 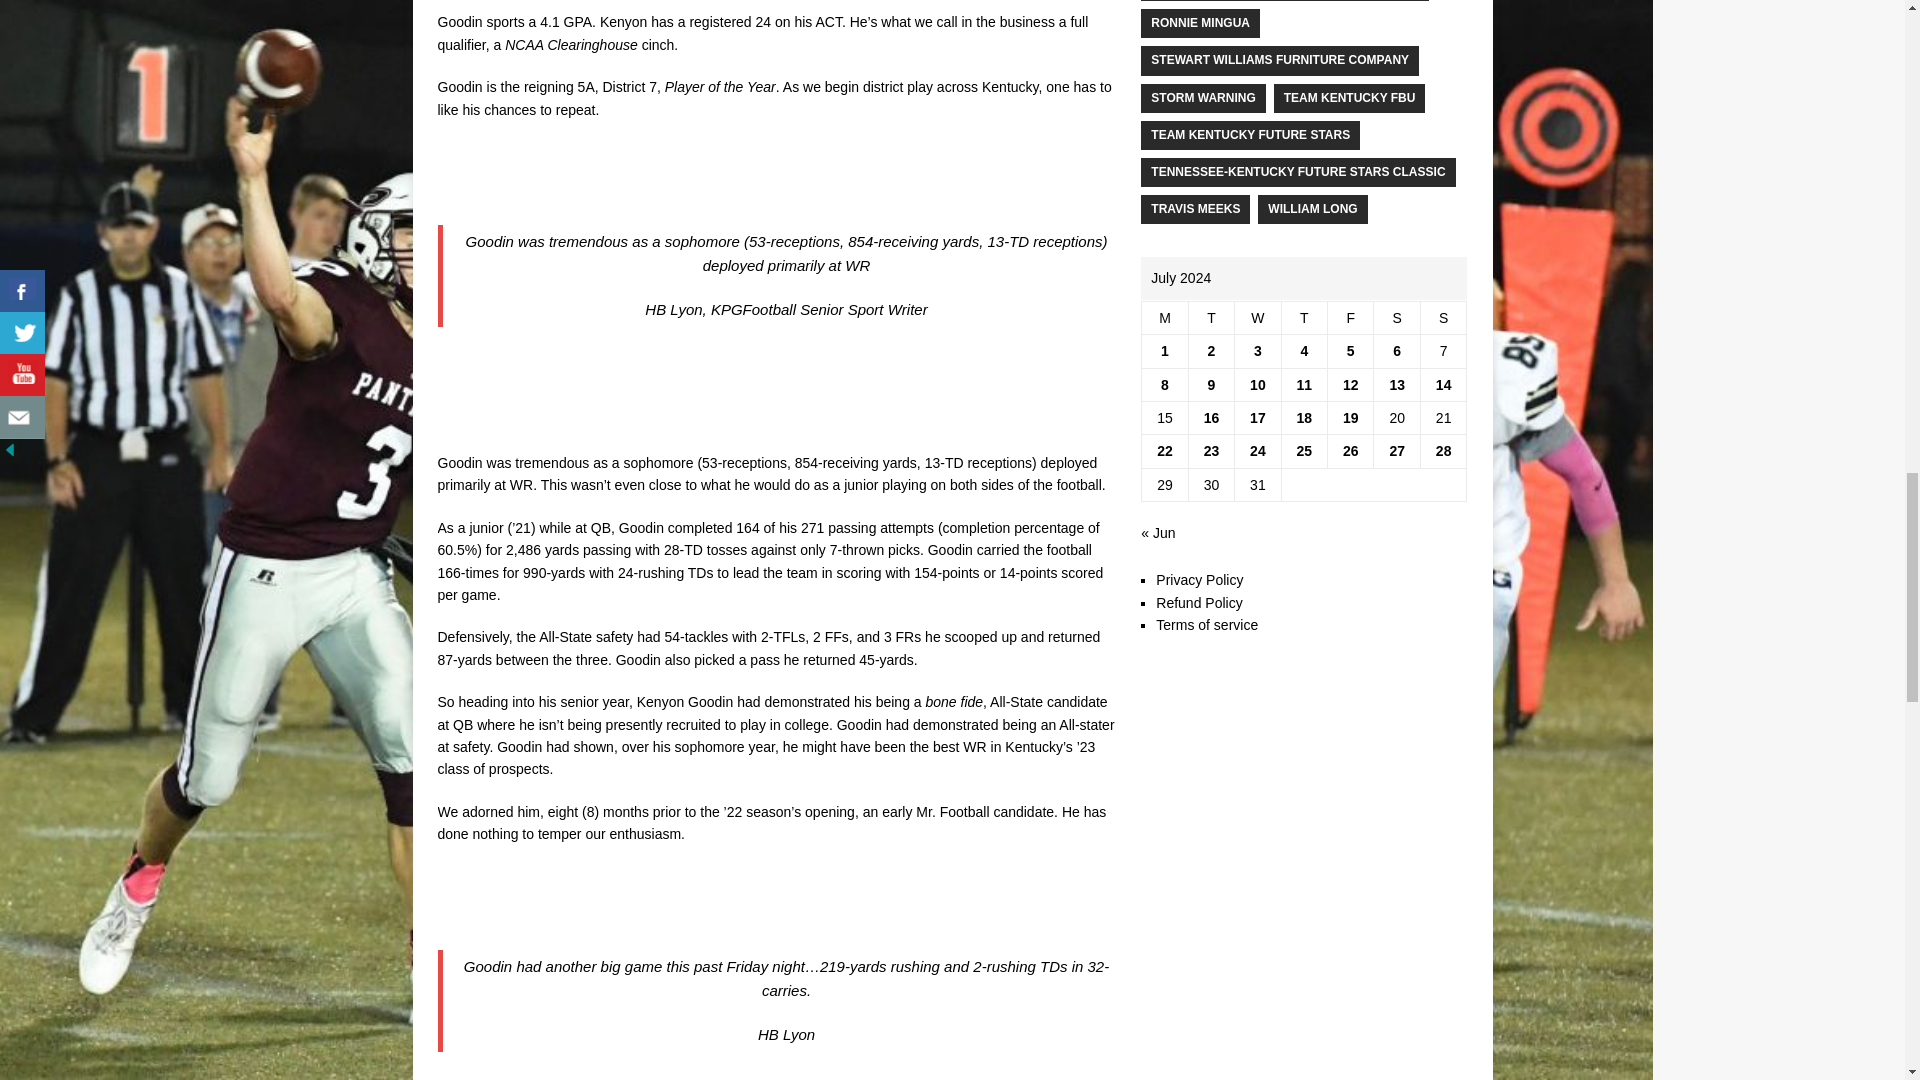 What do you see at coordinates (1211, 317) in the screenshot?
I see `Tuesday` at bounding box center [1211, 317].